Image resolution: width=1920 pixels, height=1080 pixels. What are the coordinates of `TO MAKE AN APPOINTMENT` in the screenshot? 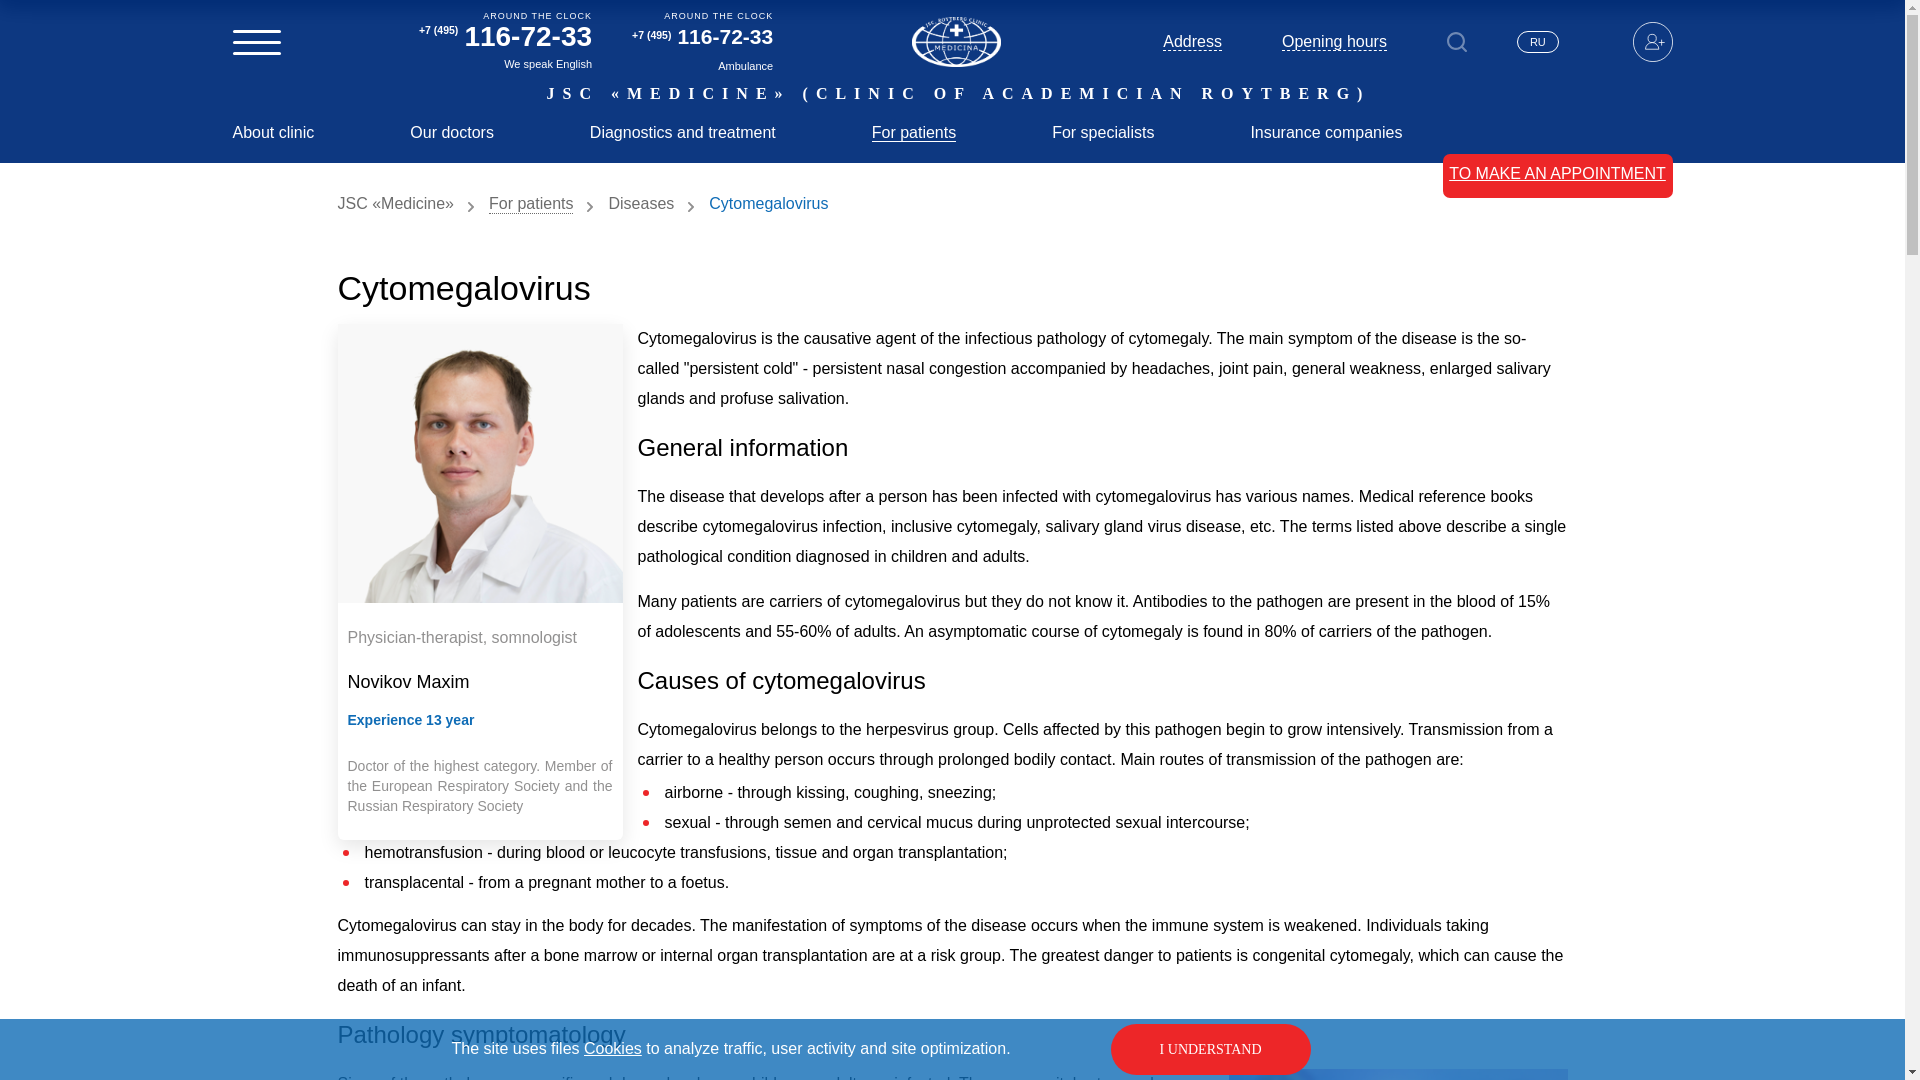 It's located at (1558, 181).